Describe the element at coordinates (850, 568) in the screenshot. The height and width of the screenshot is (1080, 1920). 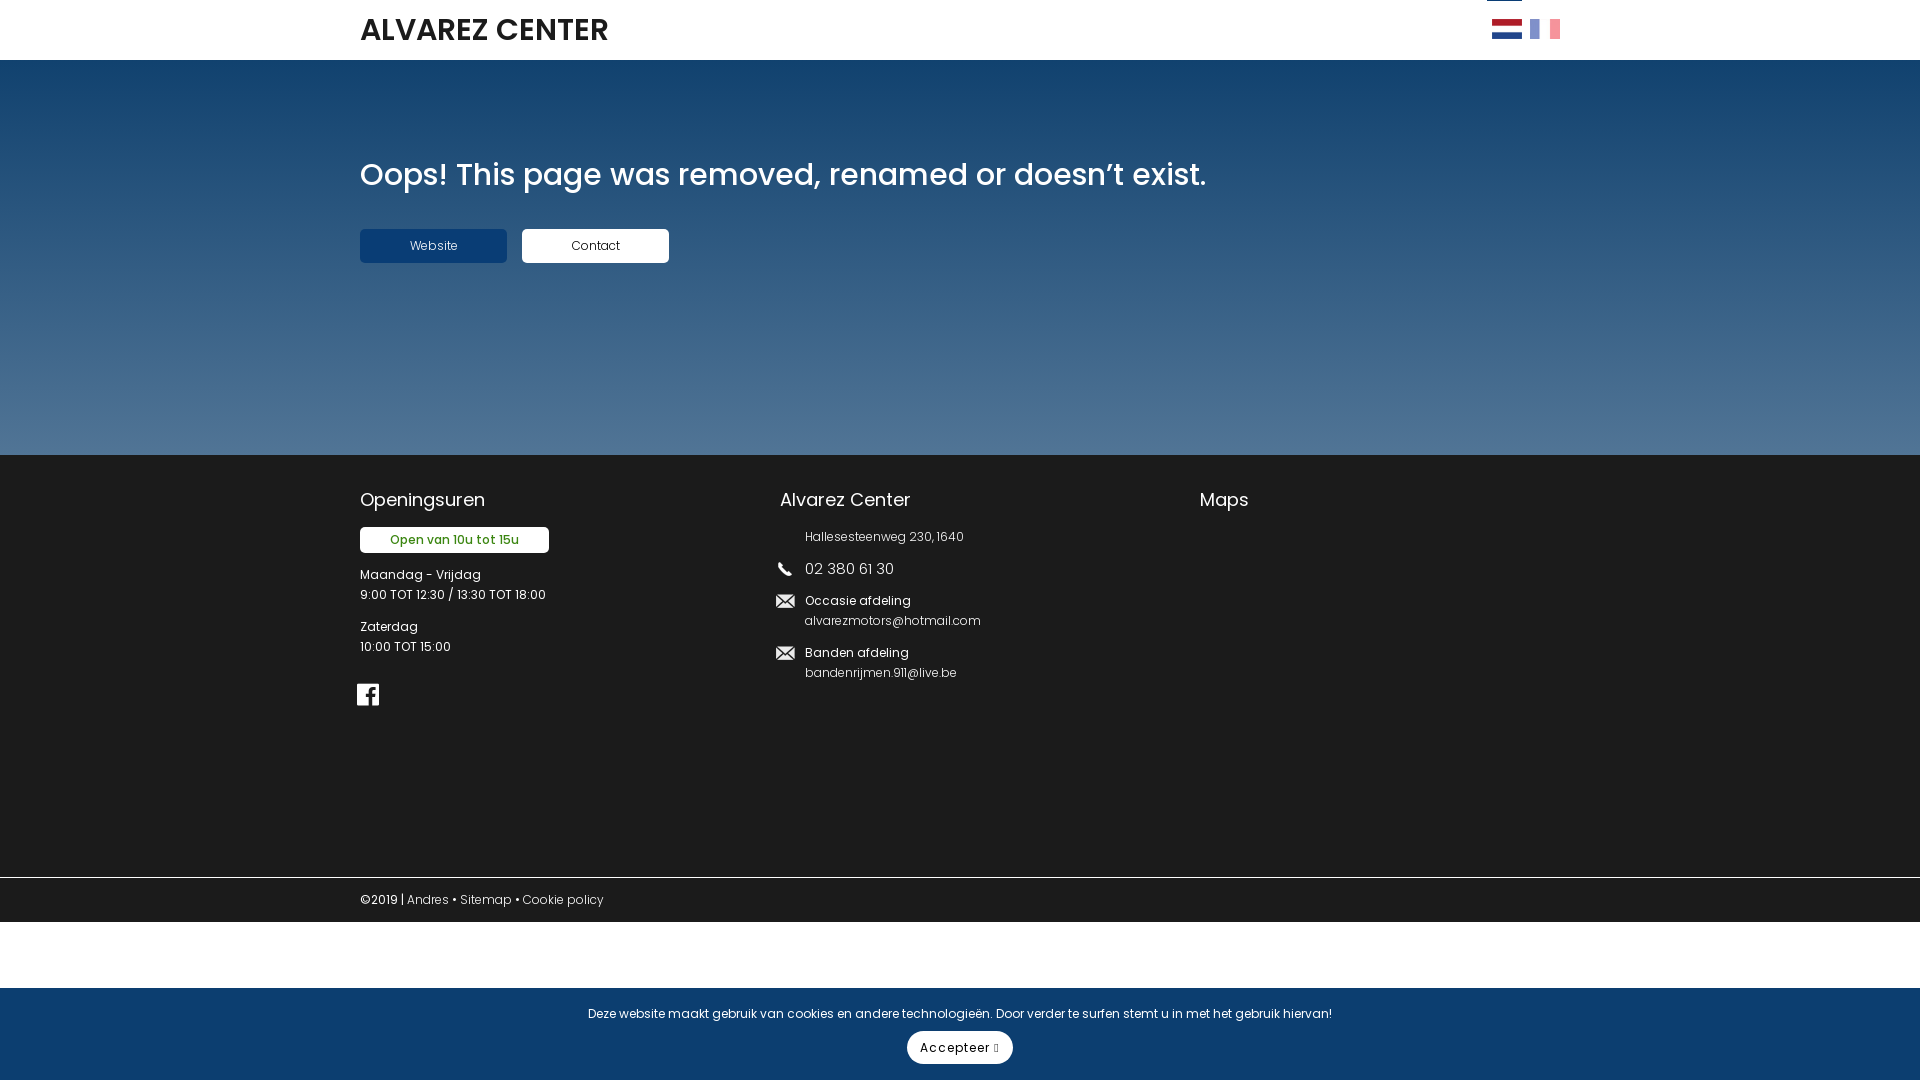
I see `02 380 61 30` at that location.